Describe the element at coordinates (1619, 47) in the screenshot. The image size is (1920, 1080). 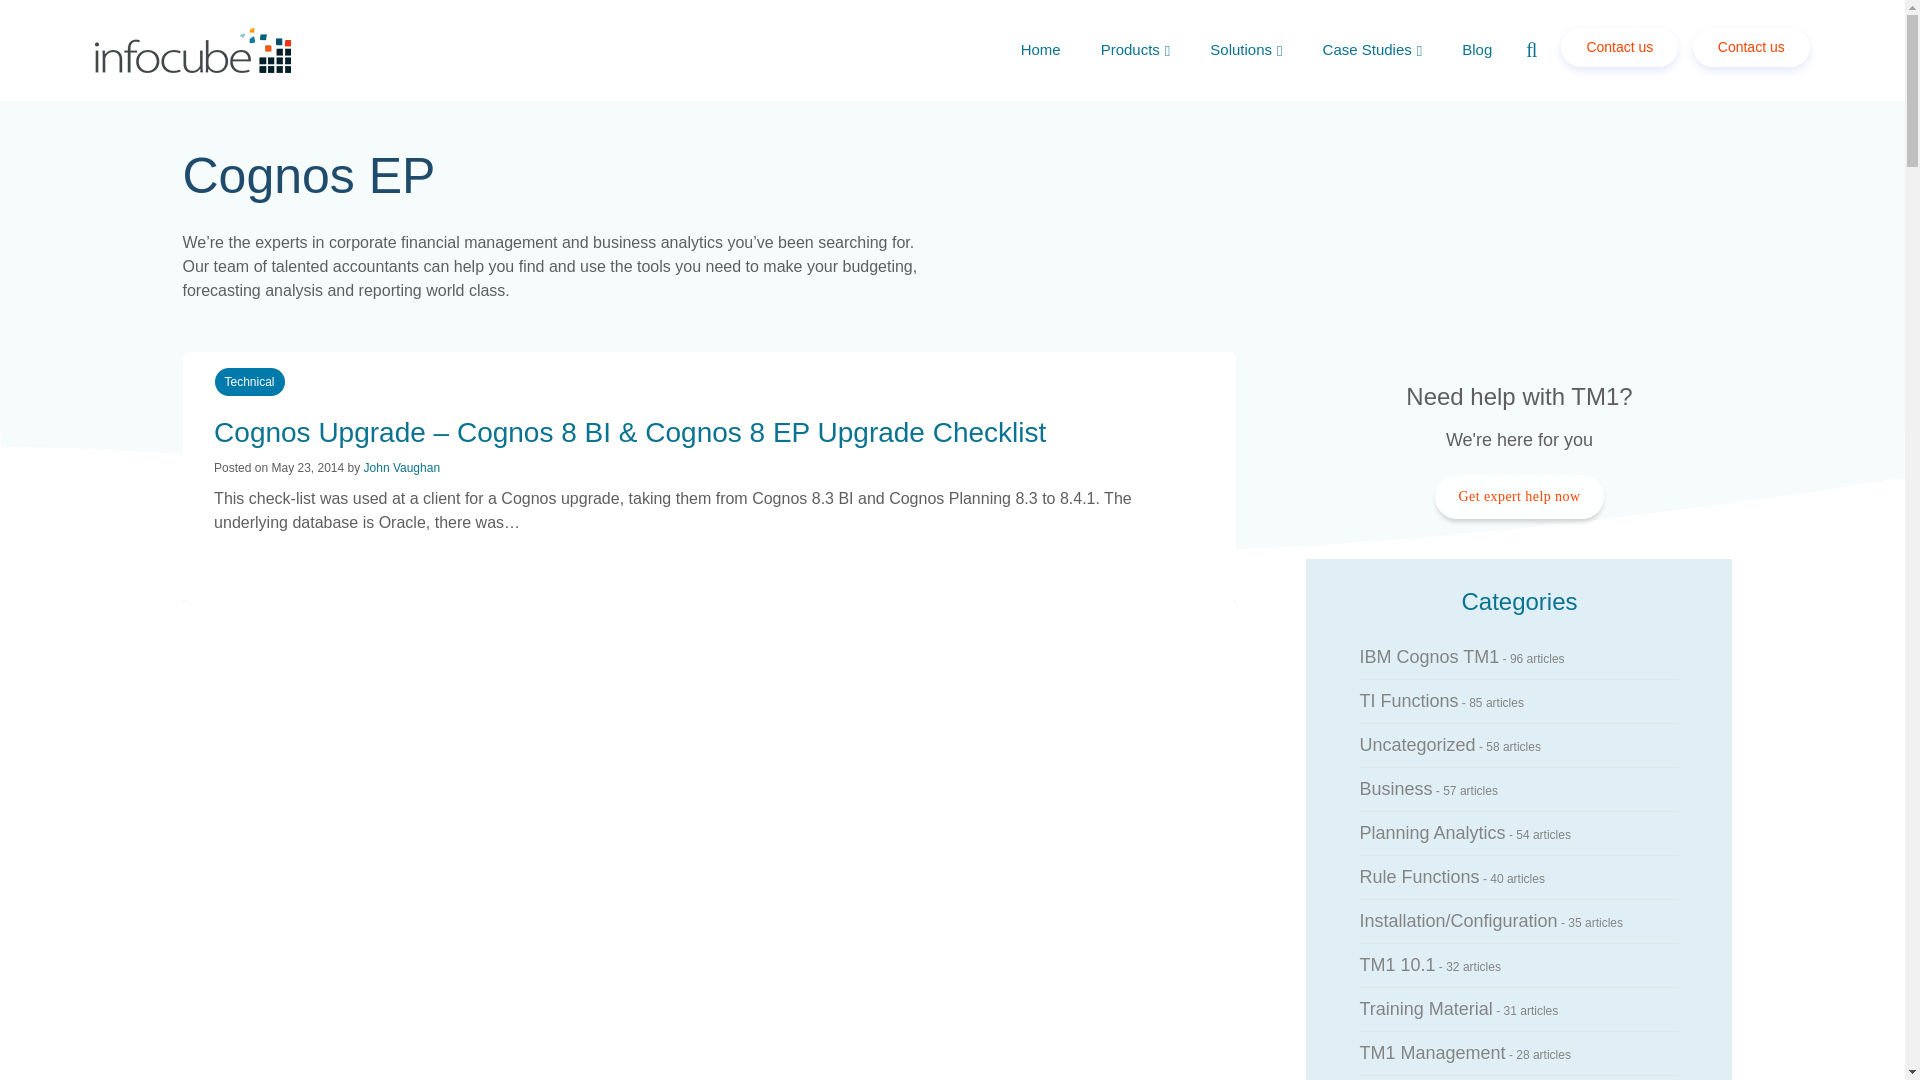
I see `Contact us` at that location.